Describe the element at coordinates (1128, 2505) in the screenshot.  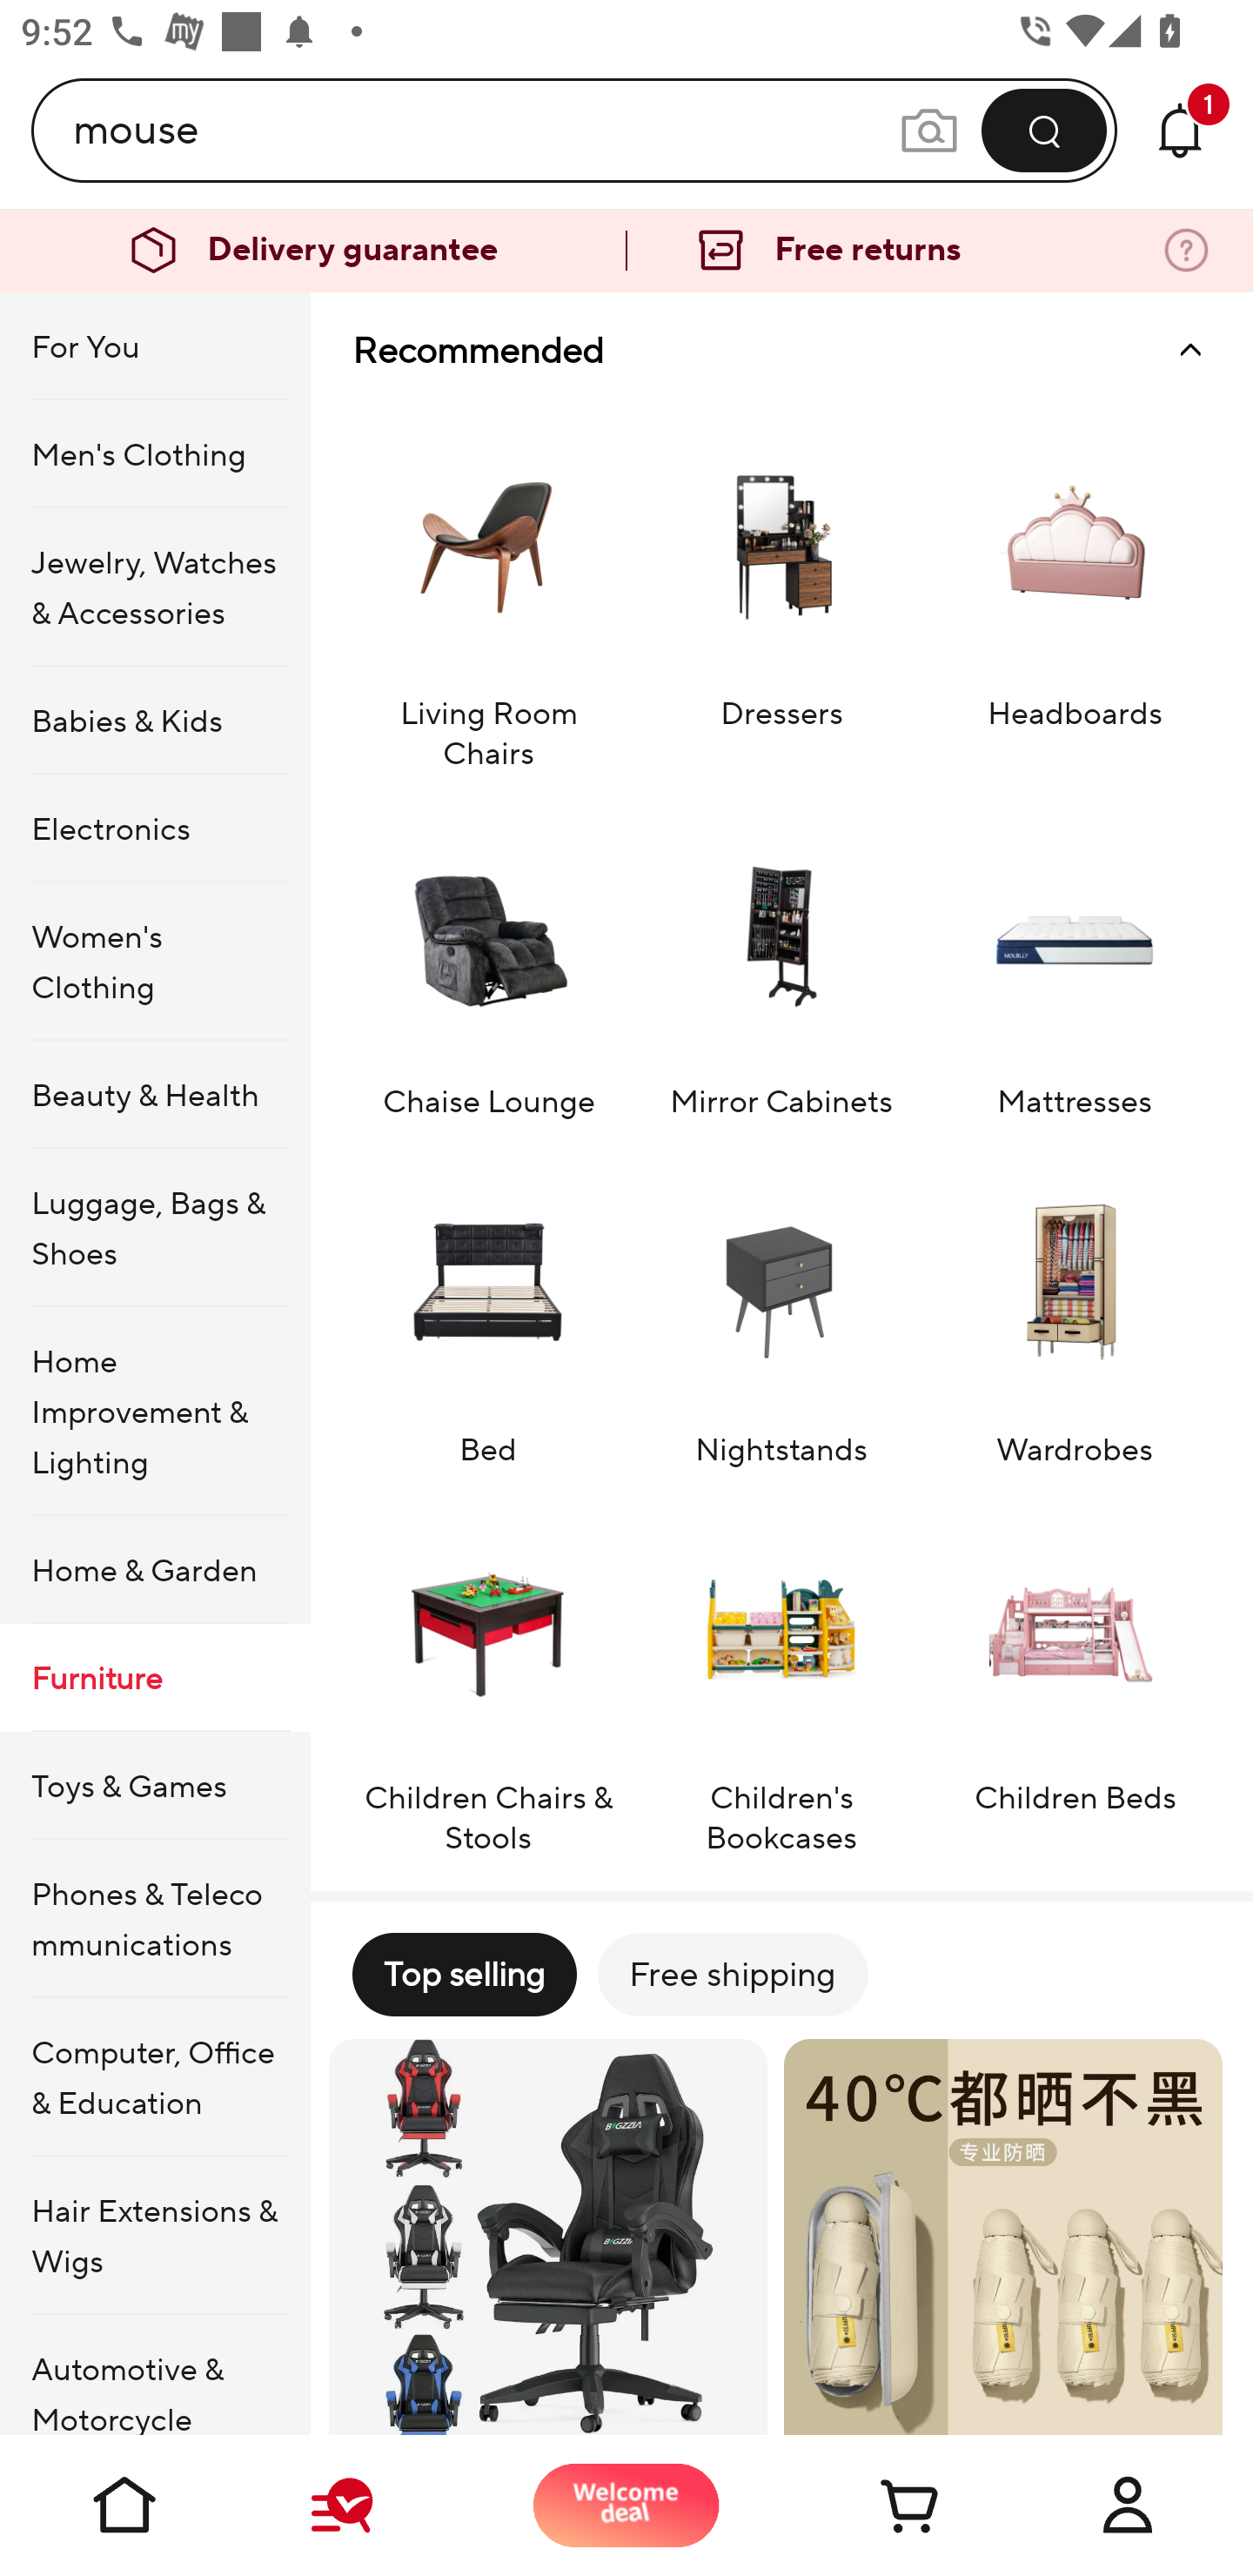
I see `Account` at that location.